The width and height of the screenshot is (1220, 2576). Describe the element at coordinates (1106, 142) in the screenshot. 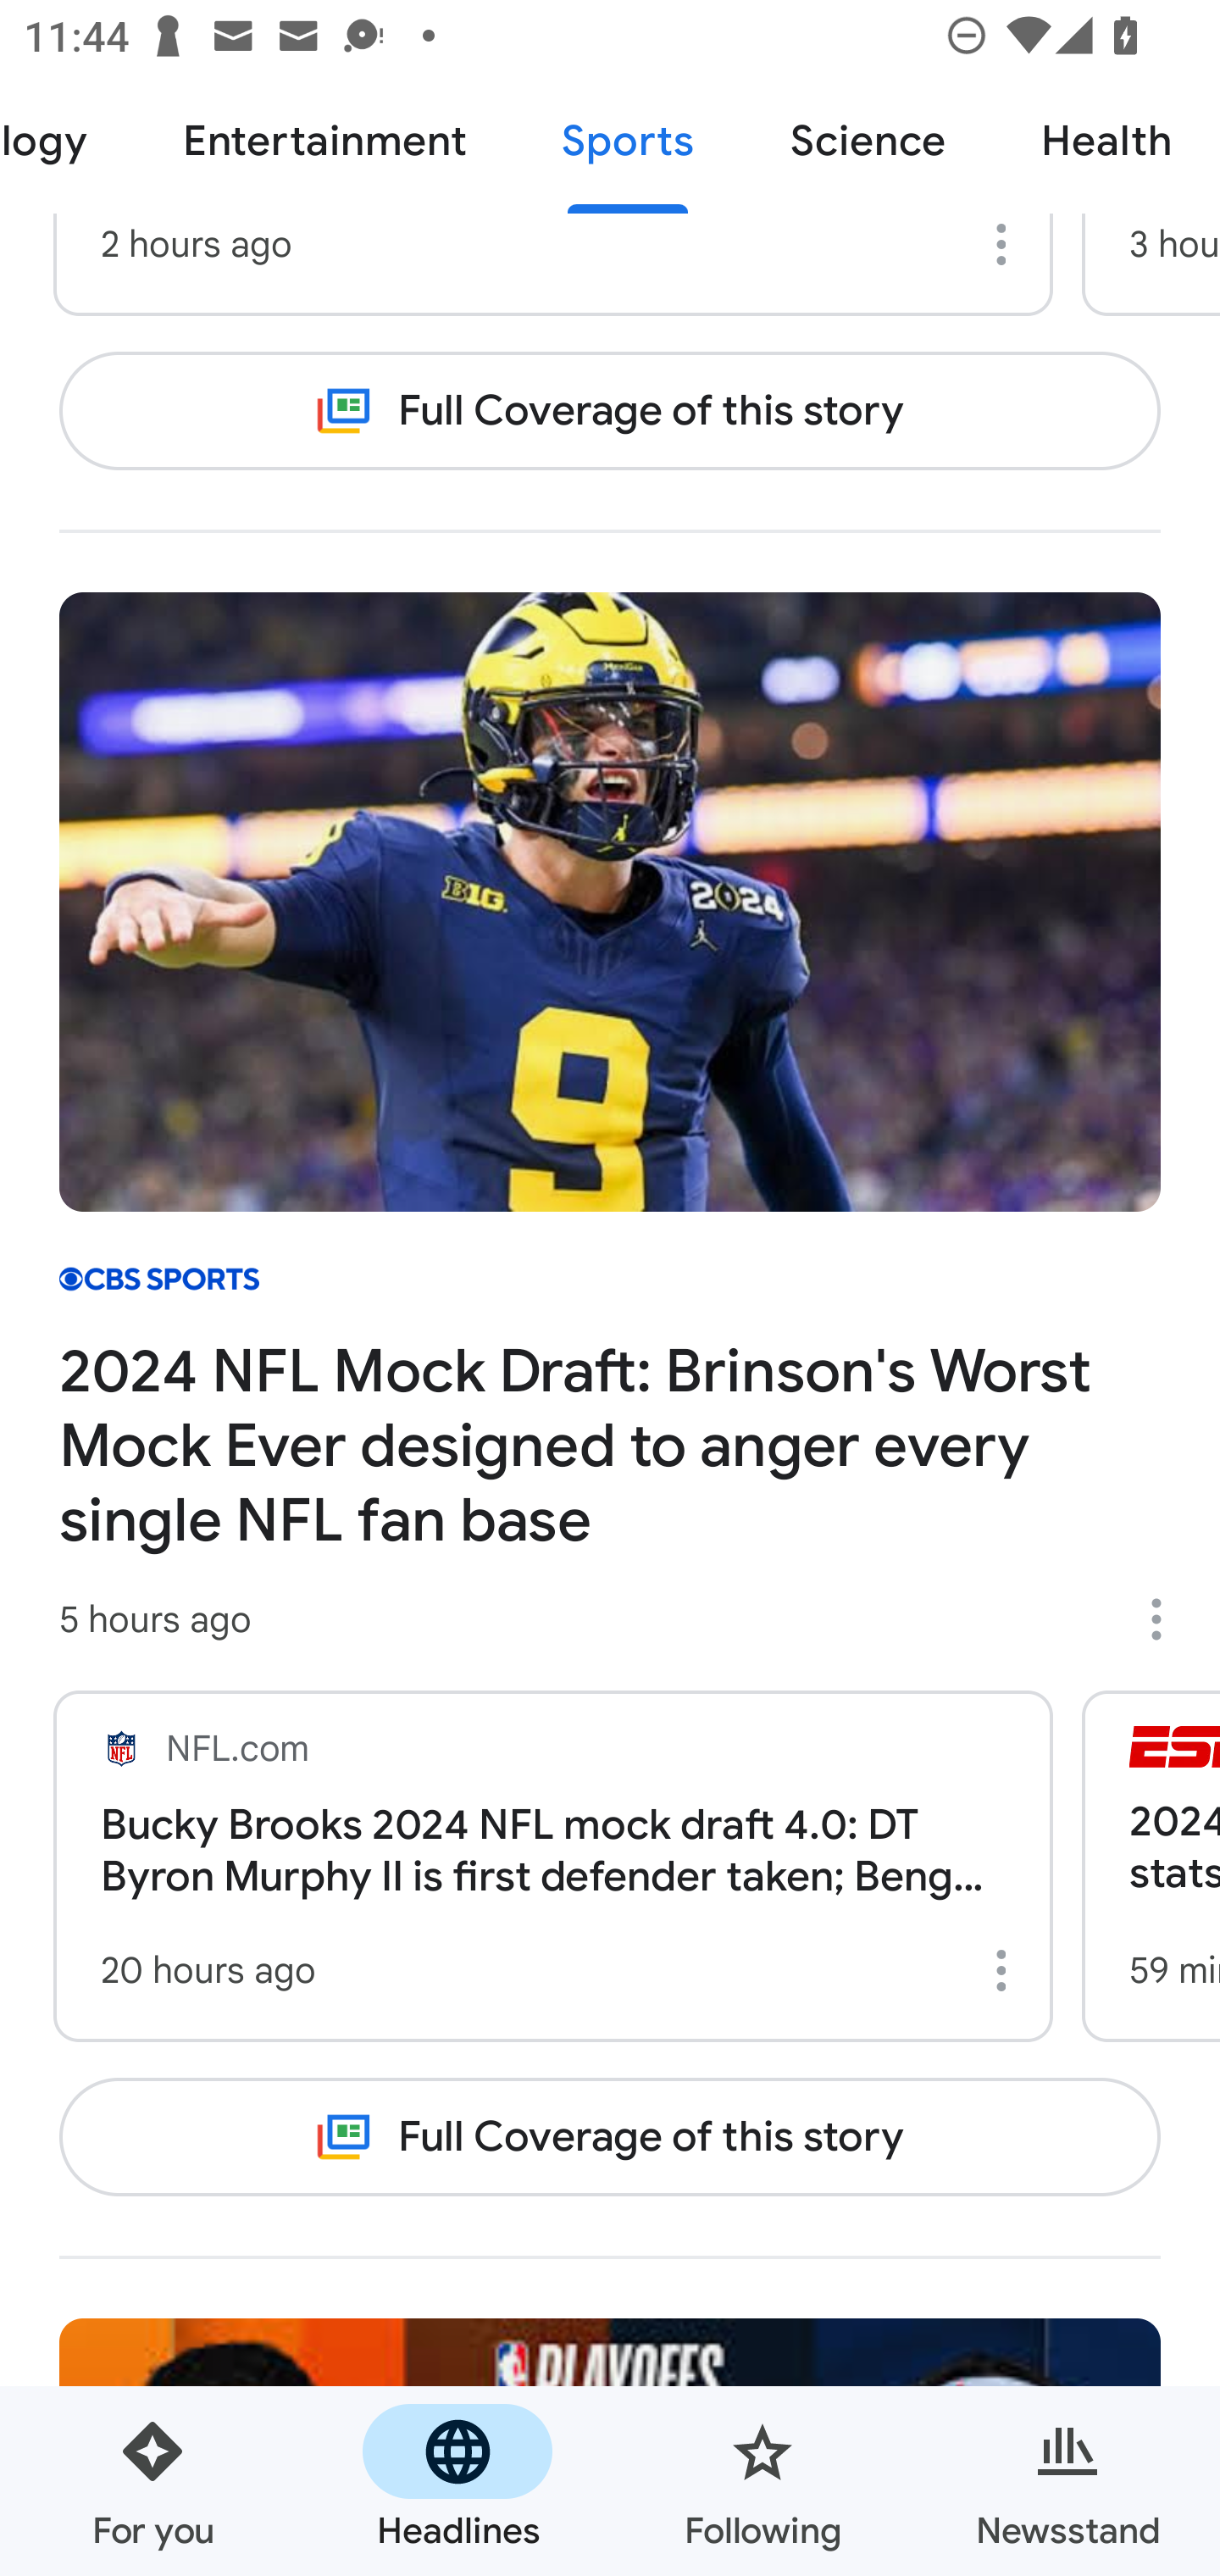

I see `Health` at that location.